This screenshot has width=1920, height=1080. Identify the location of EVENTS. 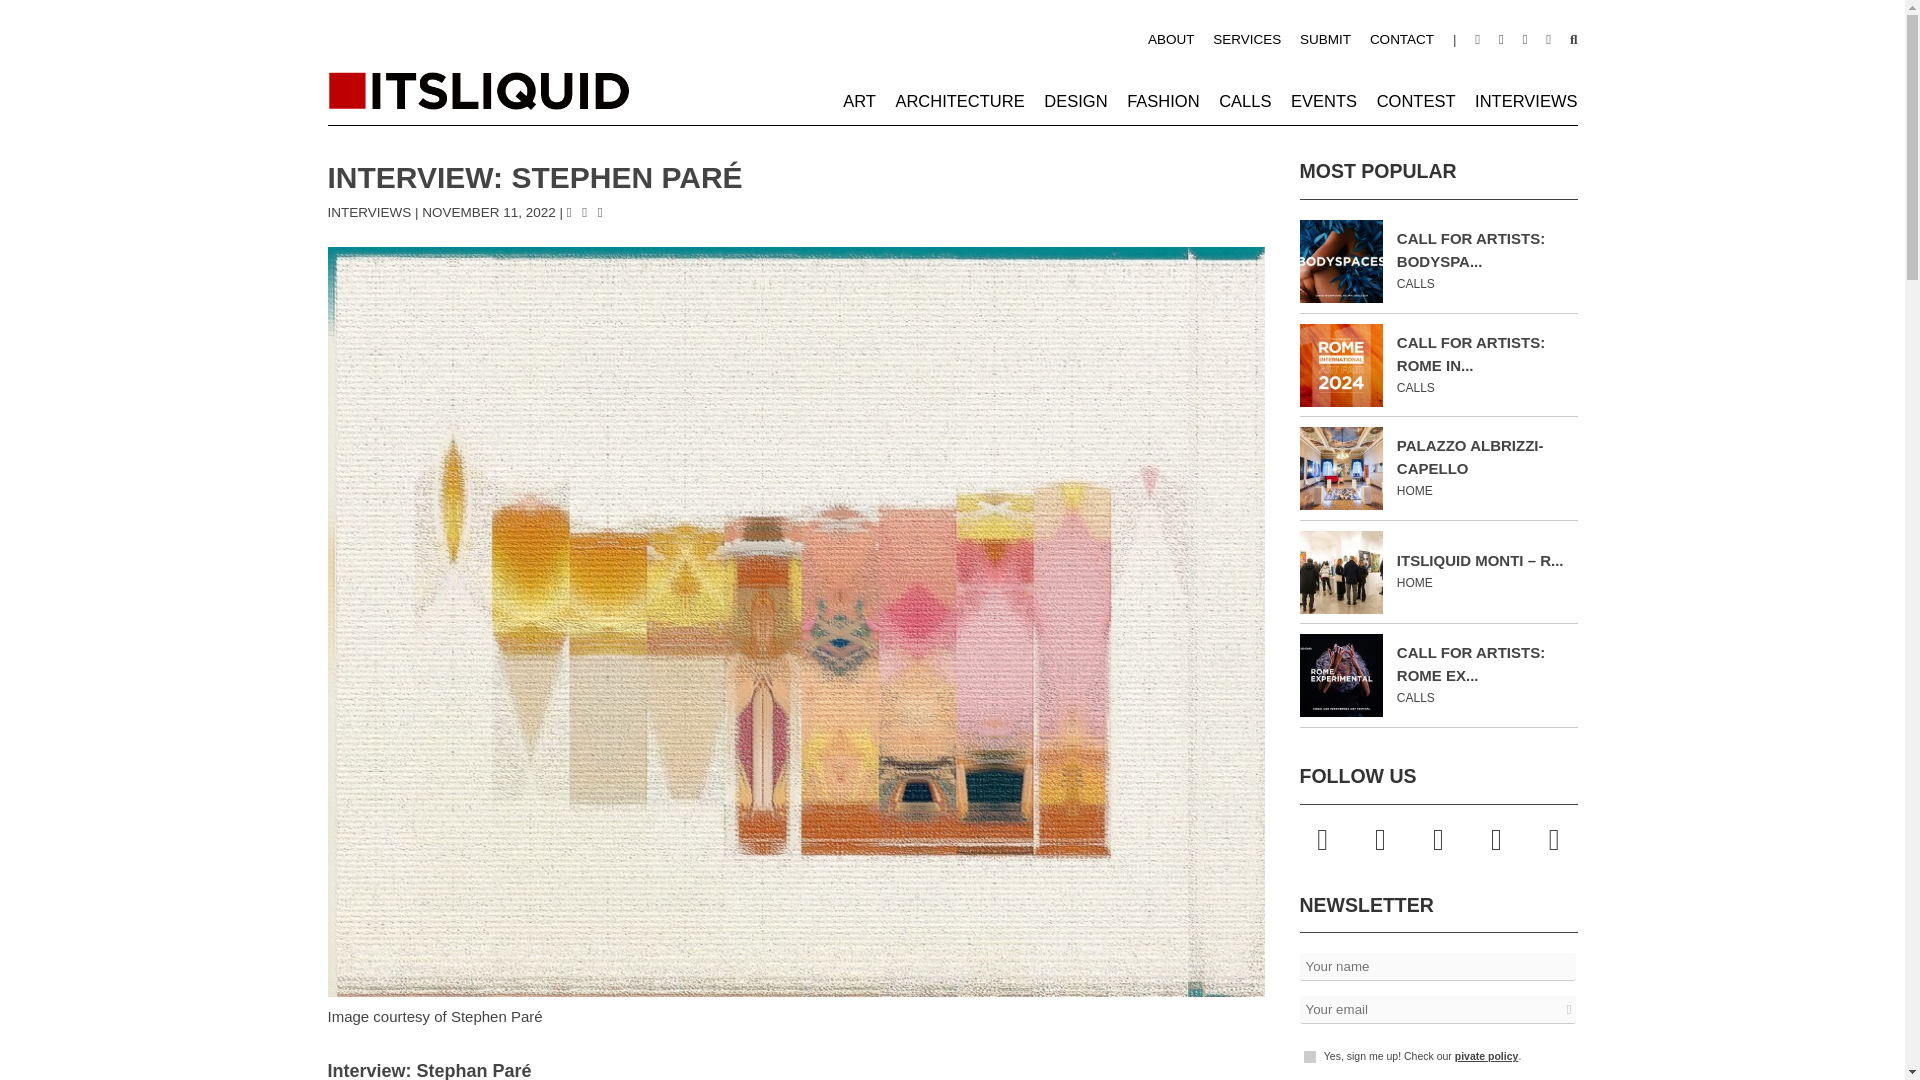
(1324, 100).